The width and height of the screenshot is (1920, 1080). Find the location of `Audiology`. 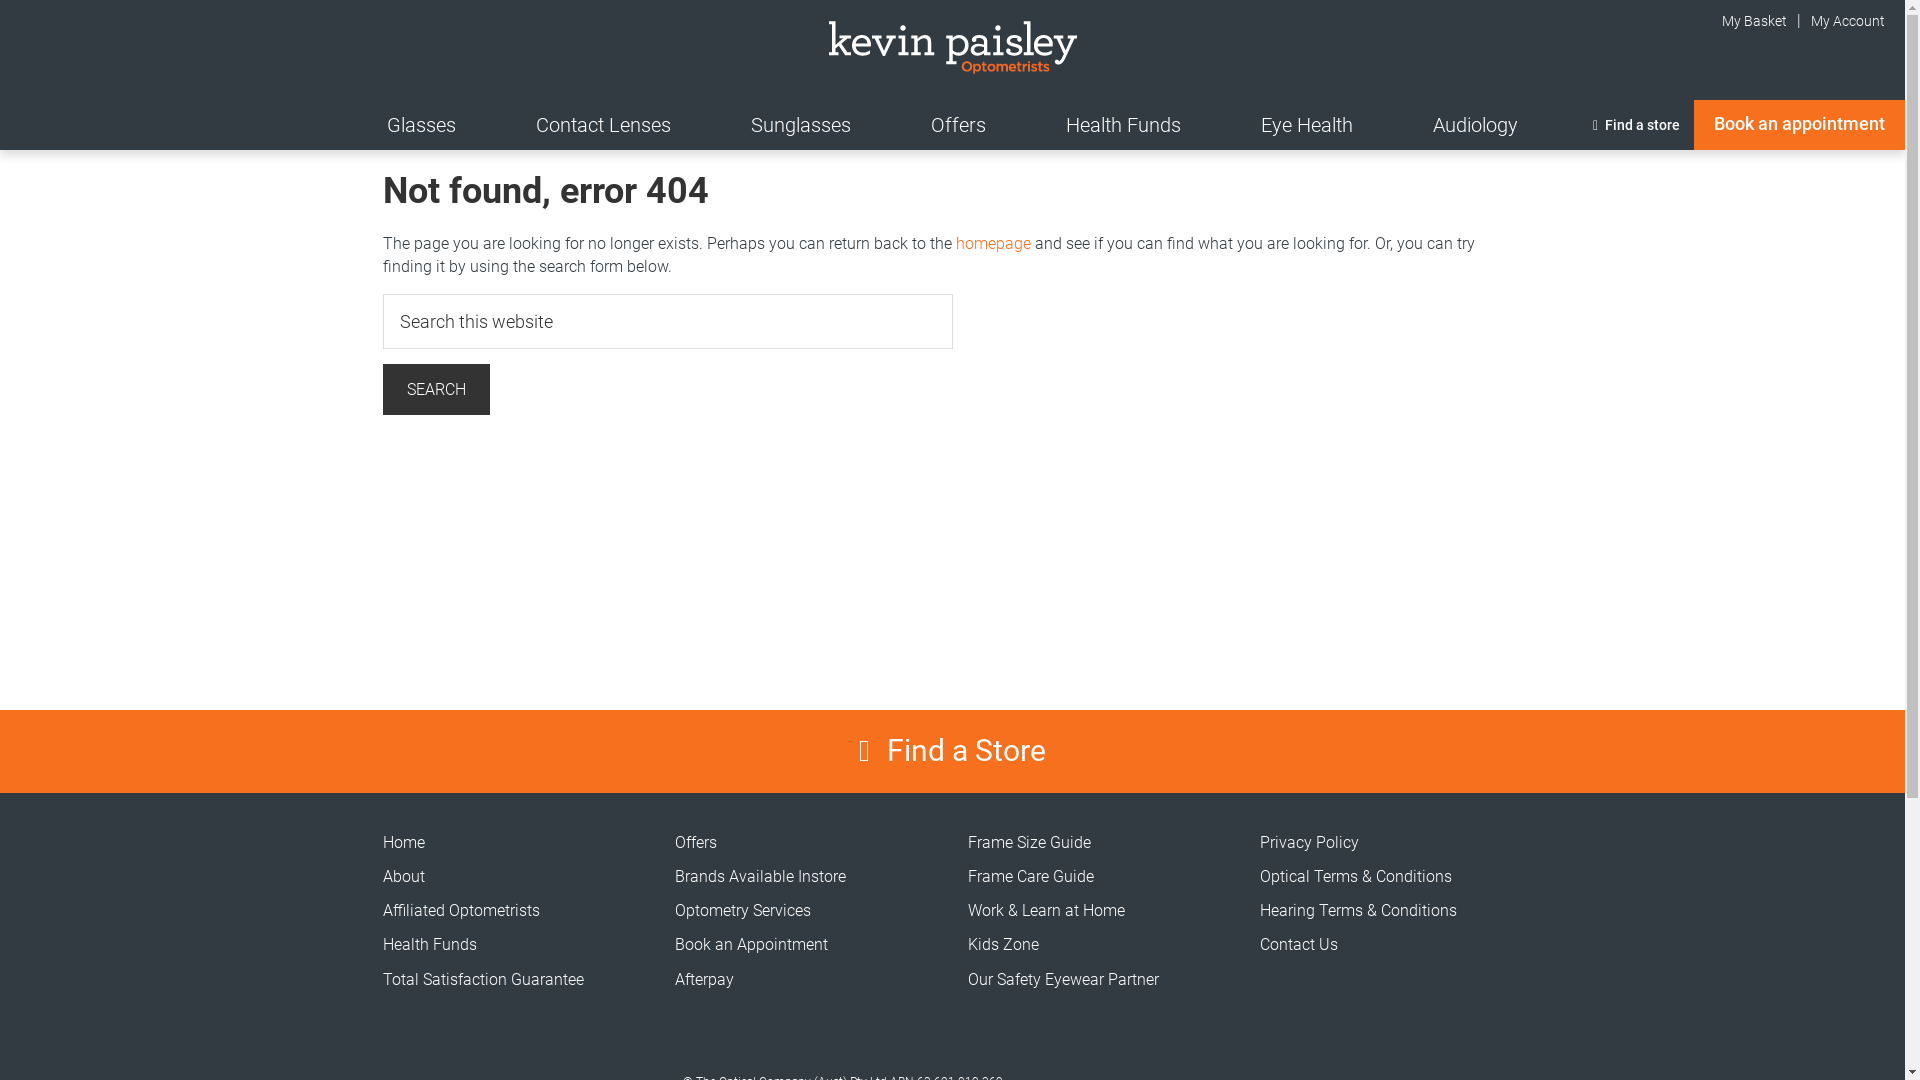

Audiology is located at coordinates (1476, 125).